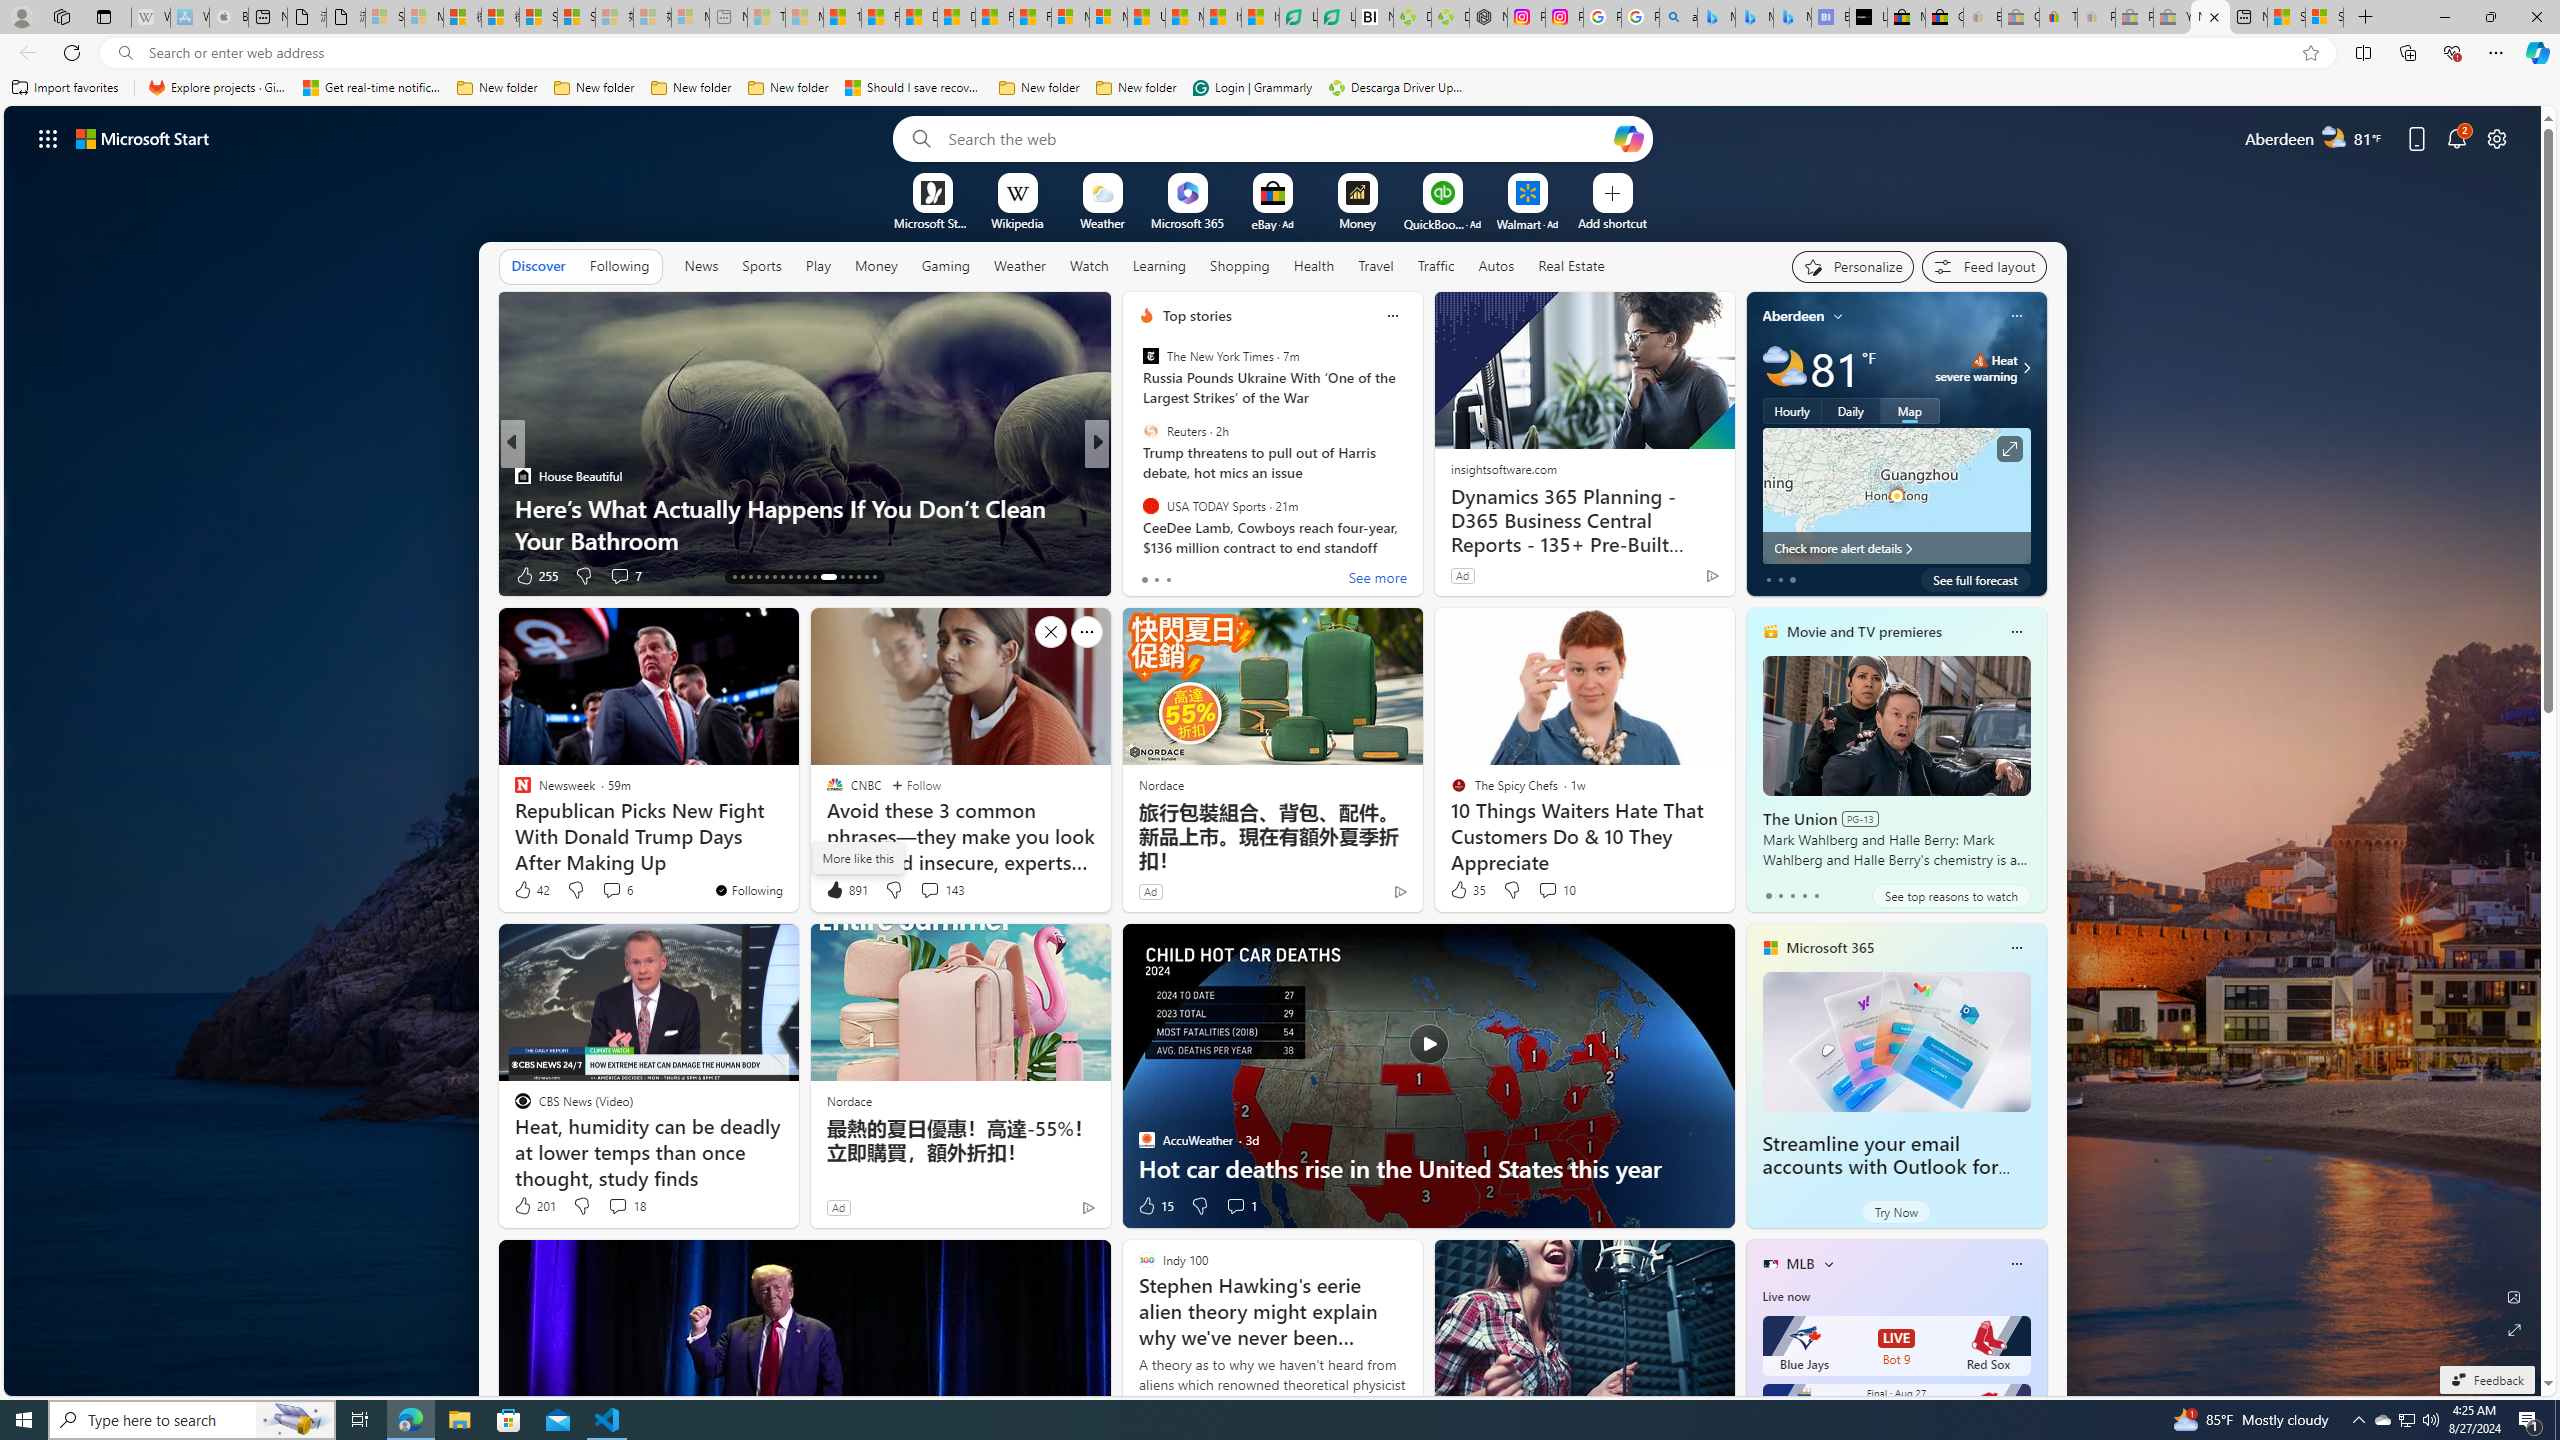 Image resolution: width=2560 pixels, height=1440 pixels. Describe the element at coordinates (1236, 575) in the screenshot. I see `View comments 460 Comment` at that location.